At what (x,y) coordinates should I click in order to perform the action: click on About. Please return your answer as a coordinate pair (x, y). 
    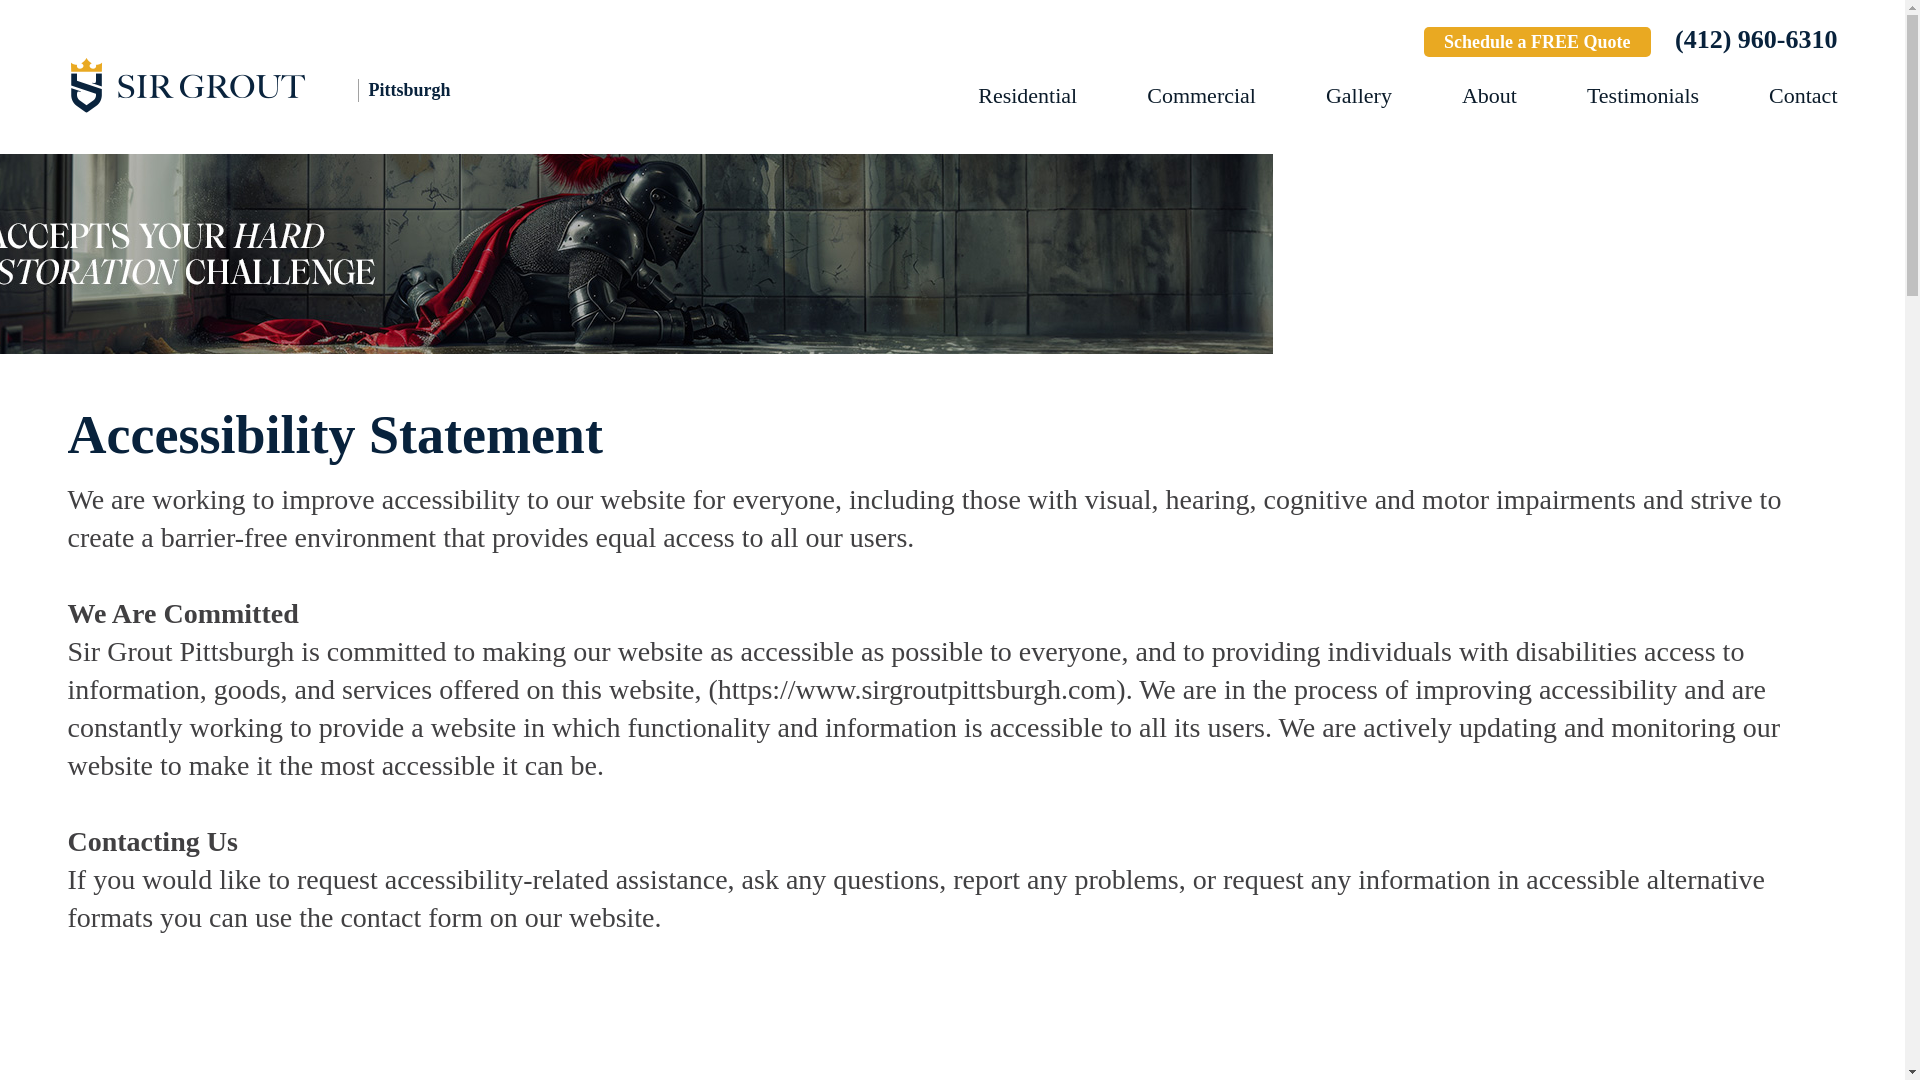
    Looking at the image, I should click on (1488, 96).